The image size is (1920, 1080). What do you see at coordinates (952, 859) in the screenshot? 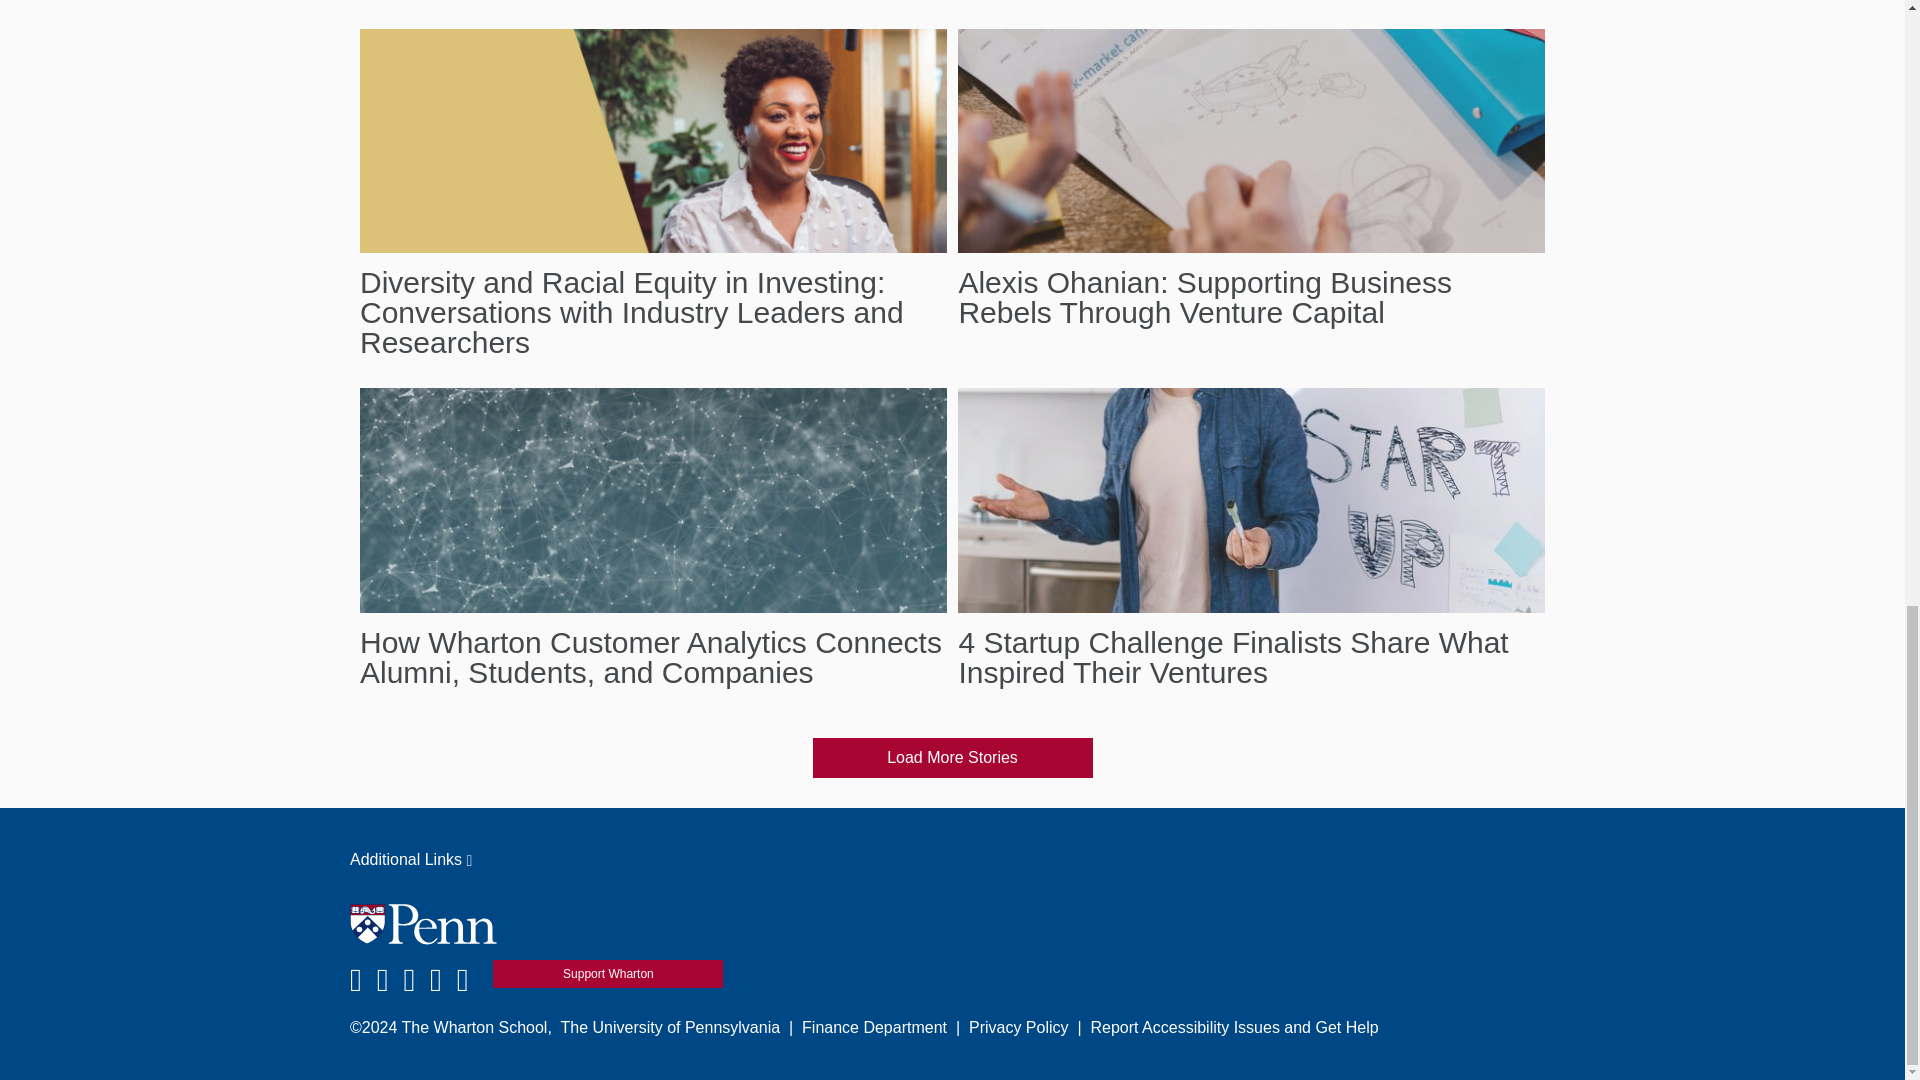
I see `Additional Links` at bounding box center [952, 859].